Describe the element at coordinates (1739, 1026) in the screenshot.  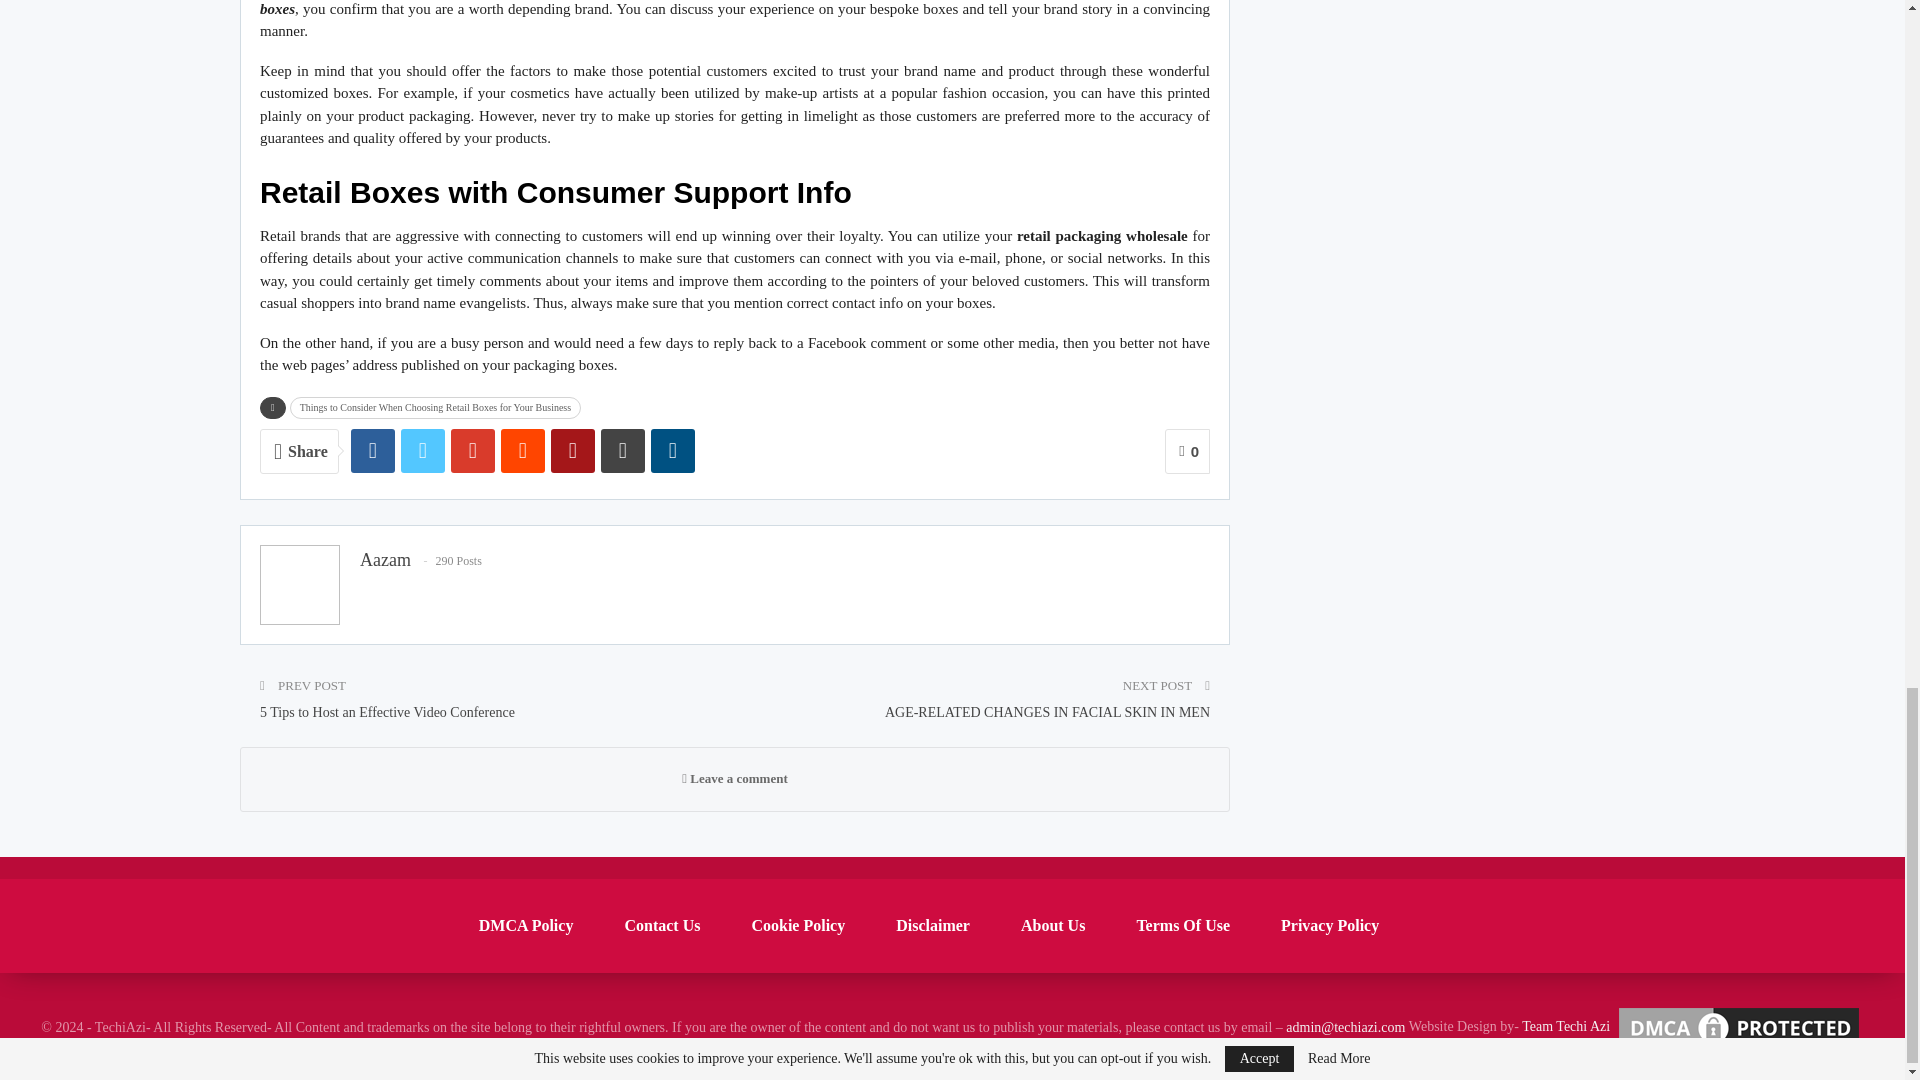
I see `DMCA.com Protection Status` at that location.